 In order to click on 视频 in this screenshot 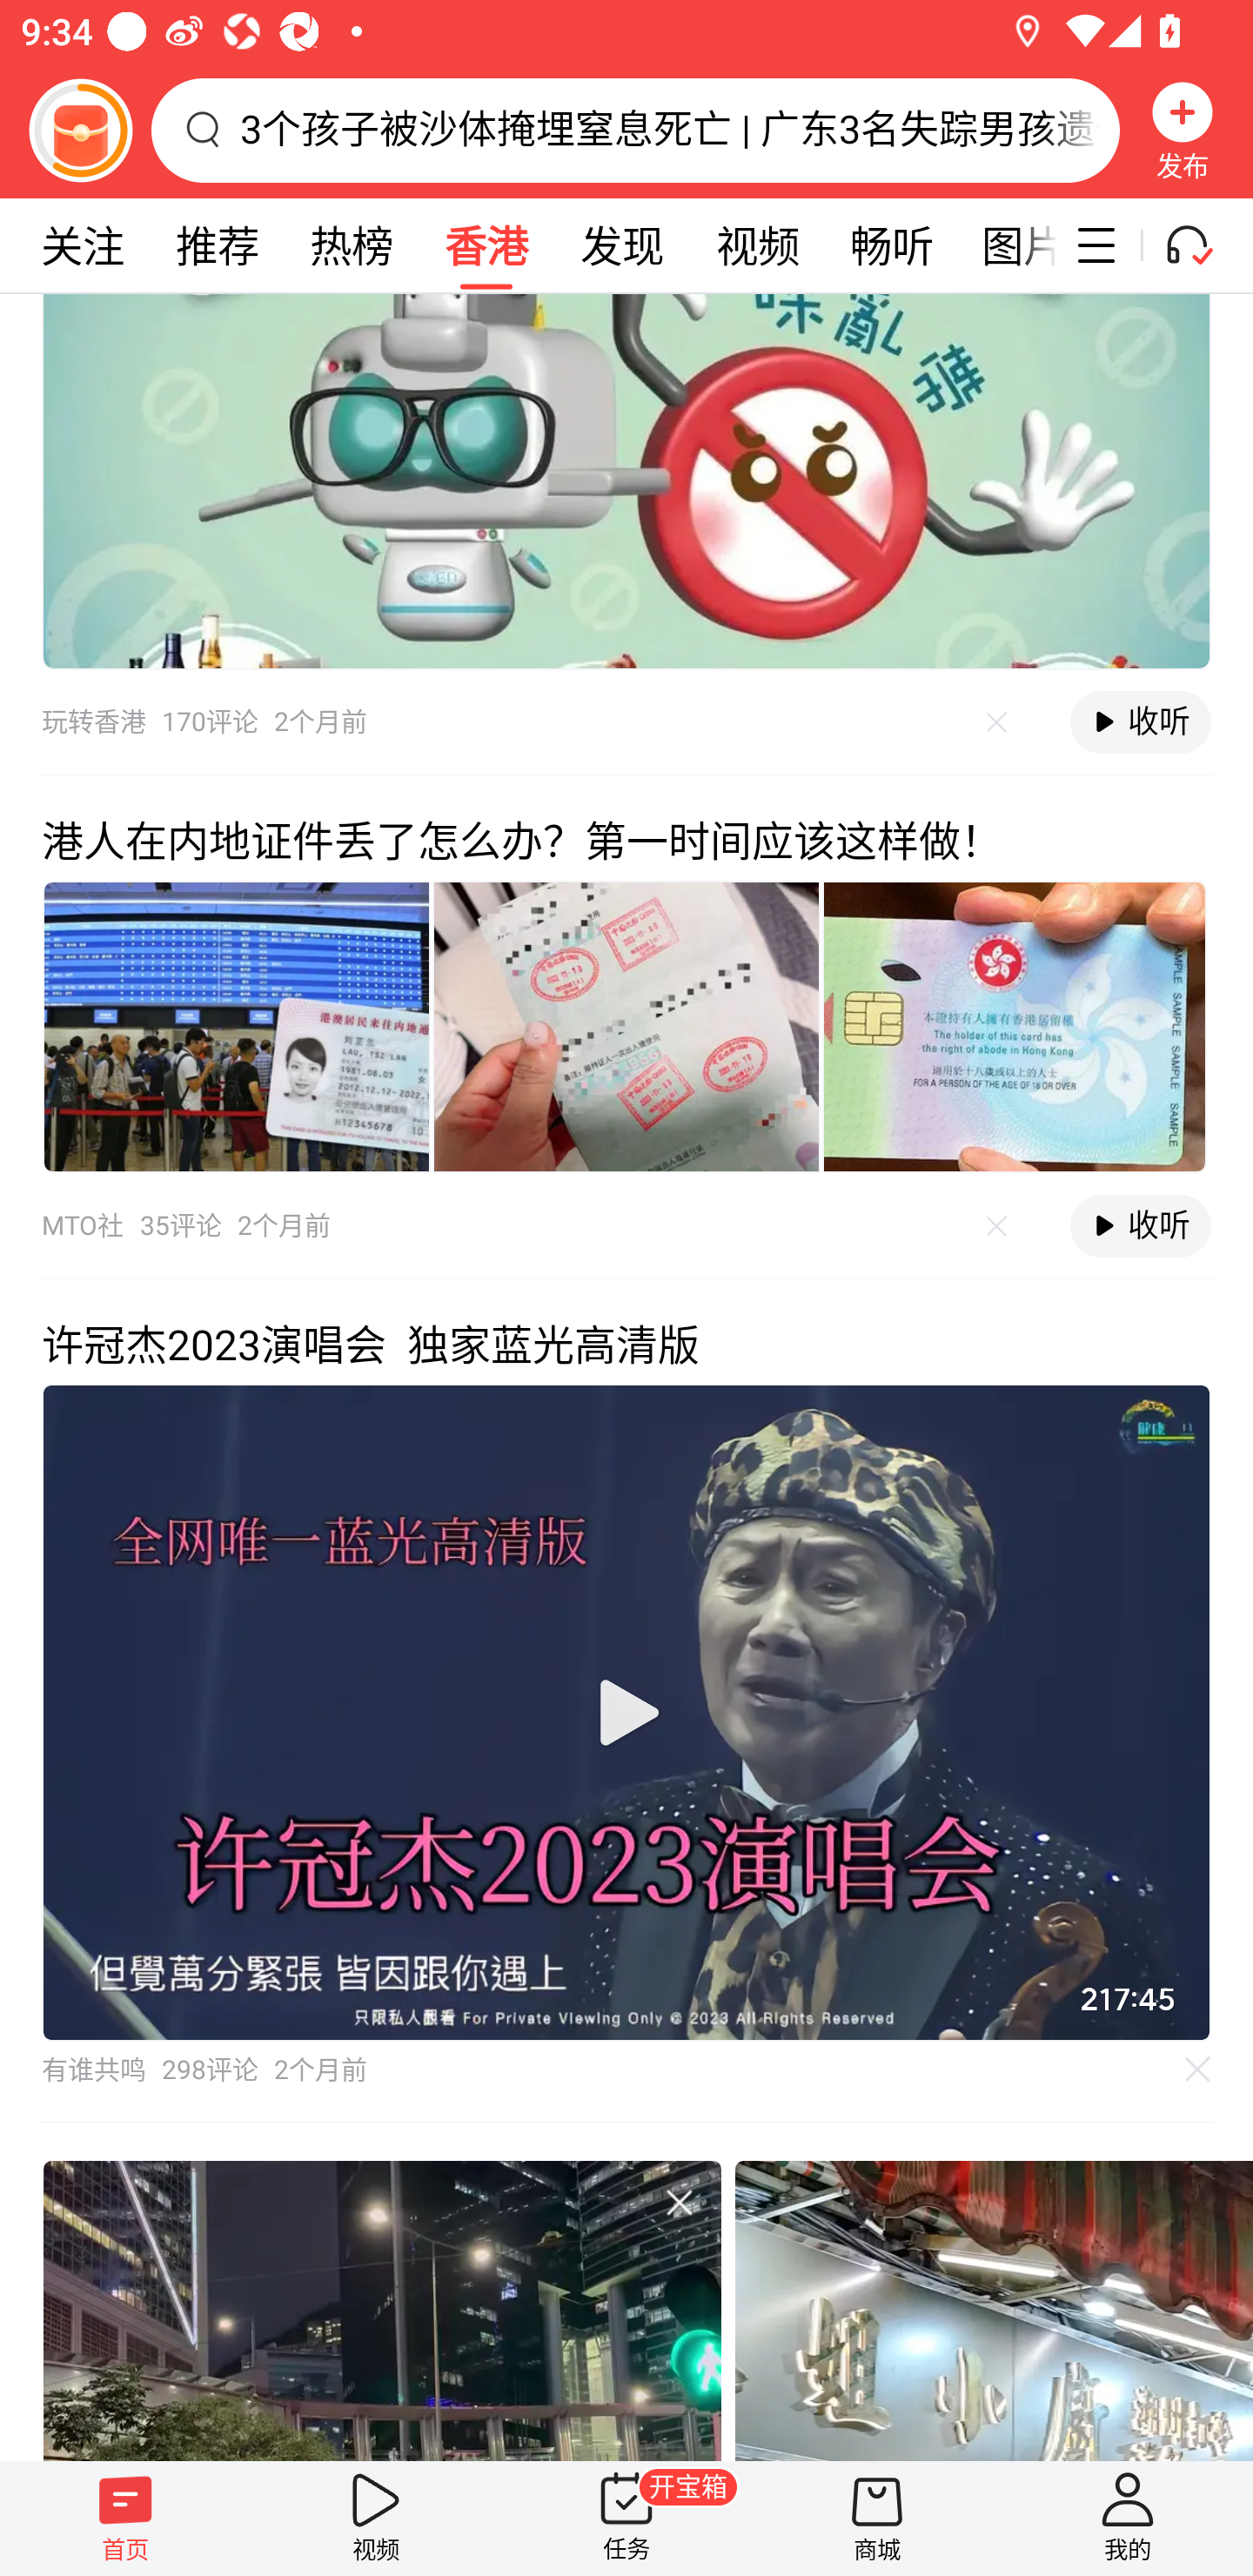, I will do `click(757, 245)`.